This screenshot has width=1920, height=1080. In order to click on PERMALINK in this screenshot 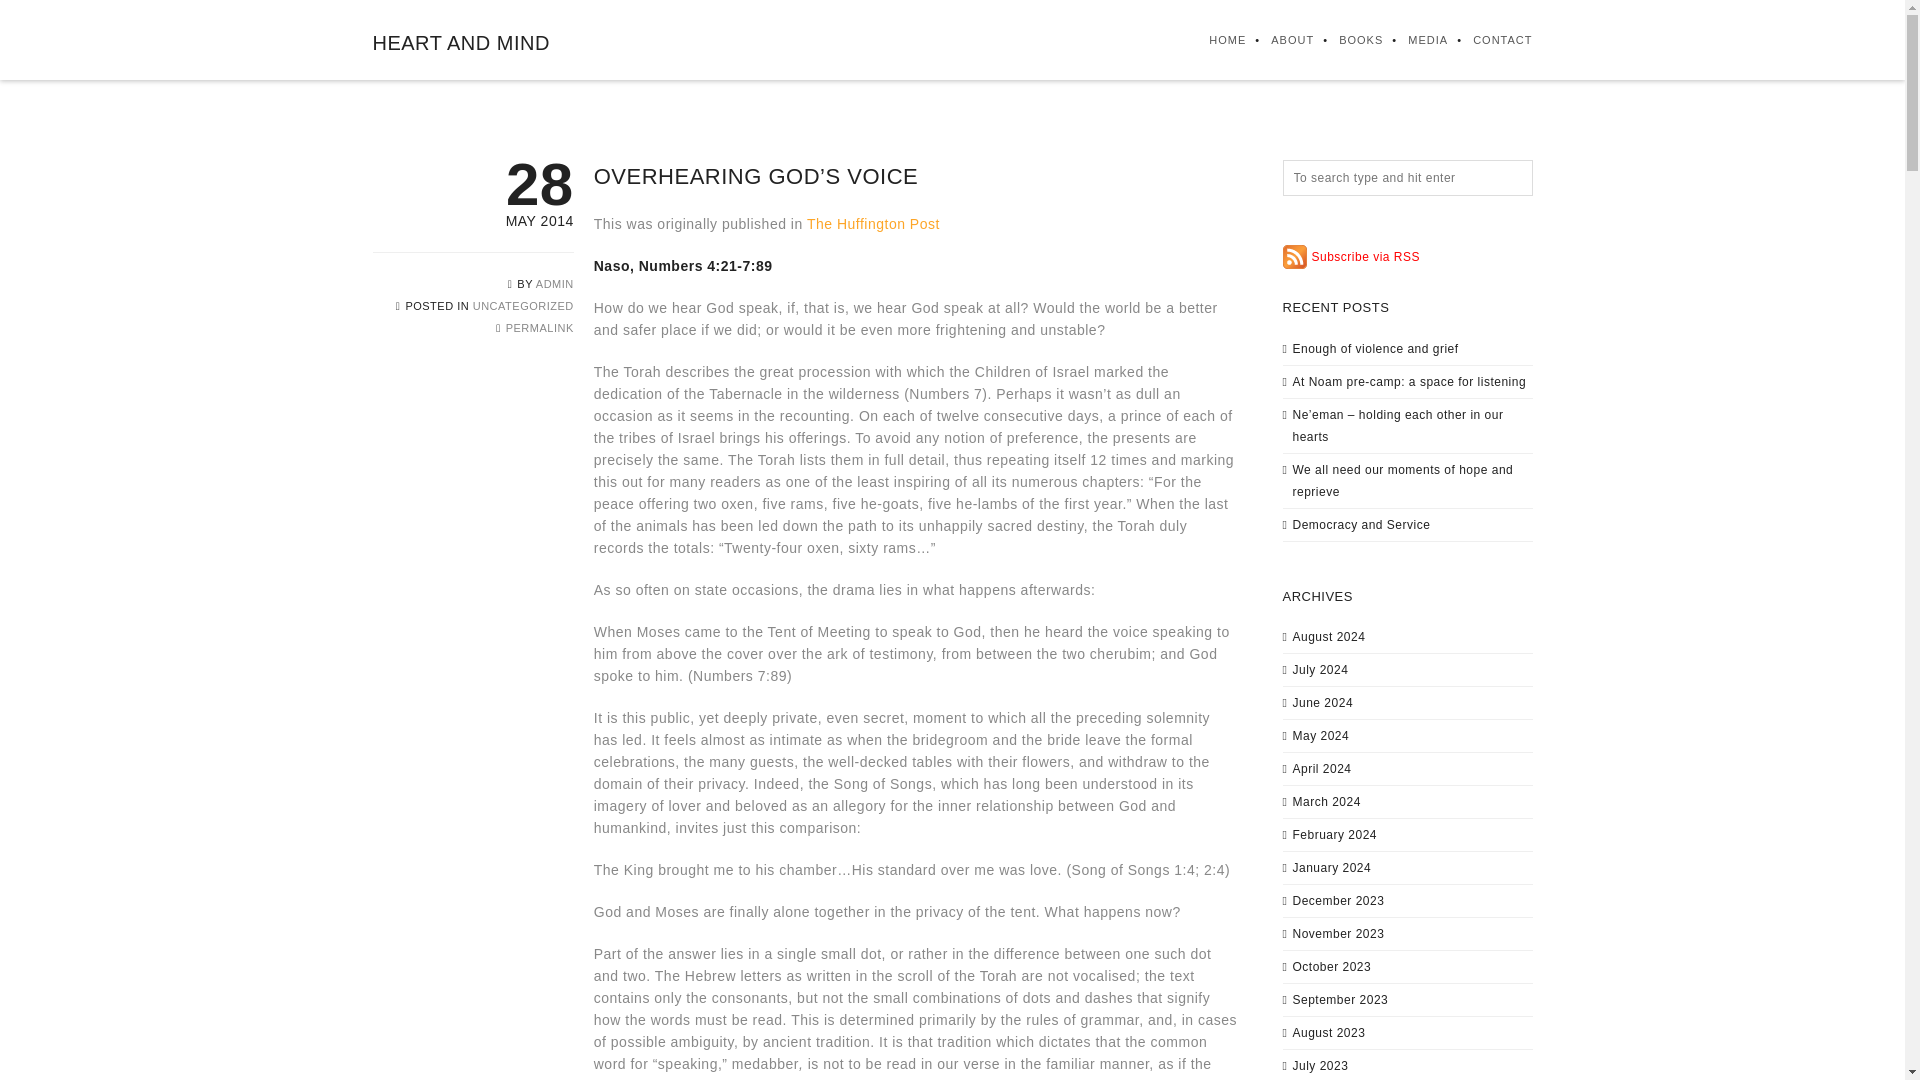, I will do `click(540, 327)`.